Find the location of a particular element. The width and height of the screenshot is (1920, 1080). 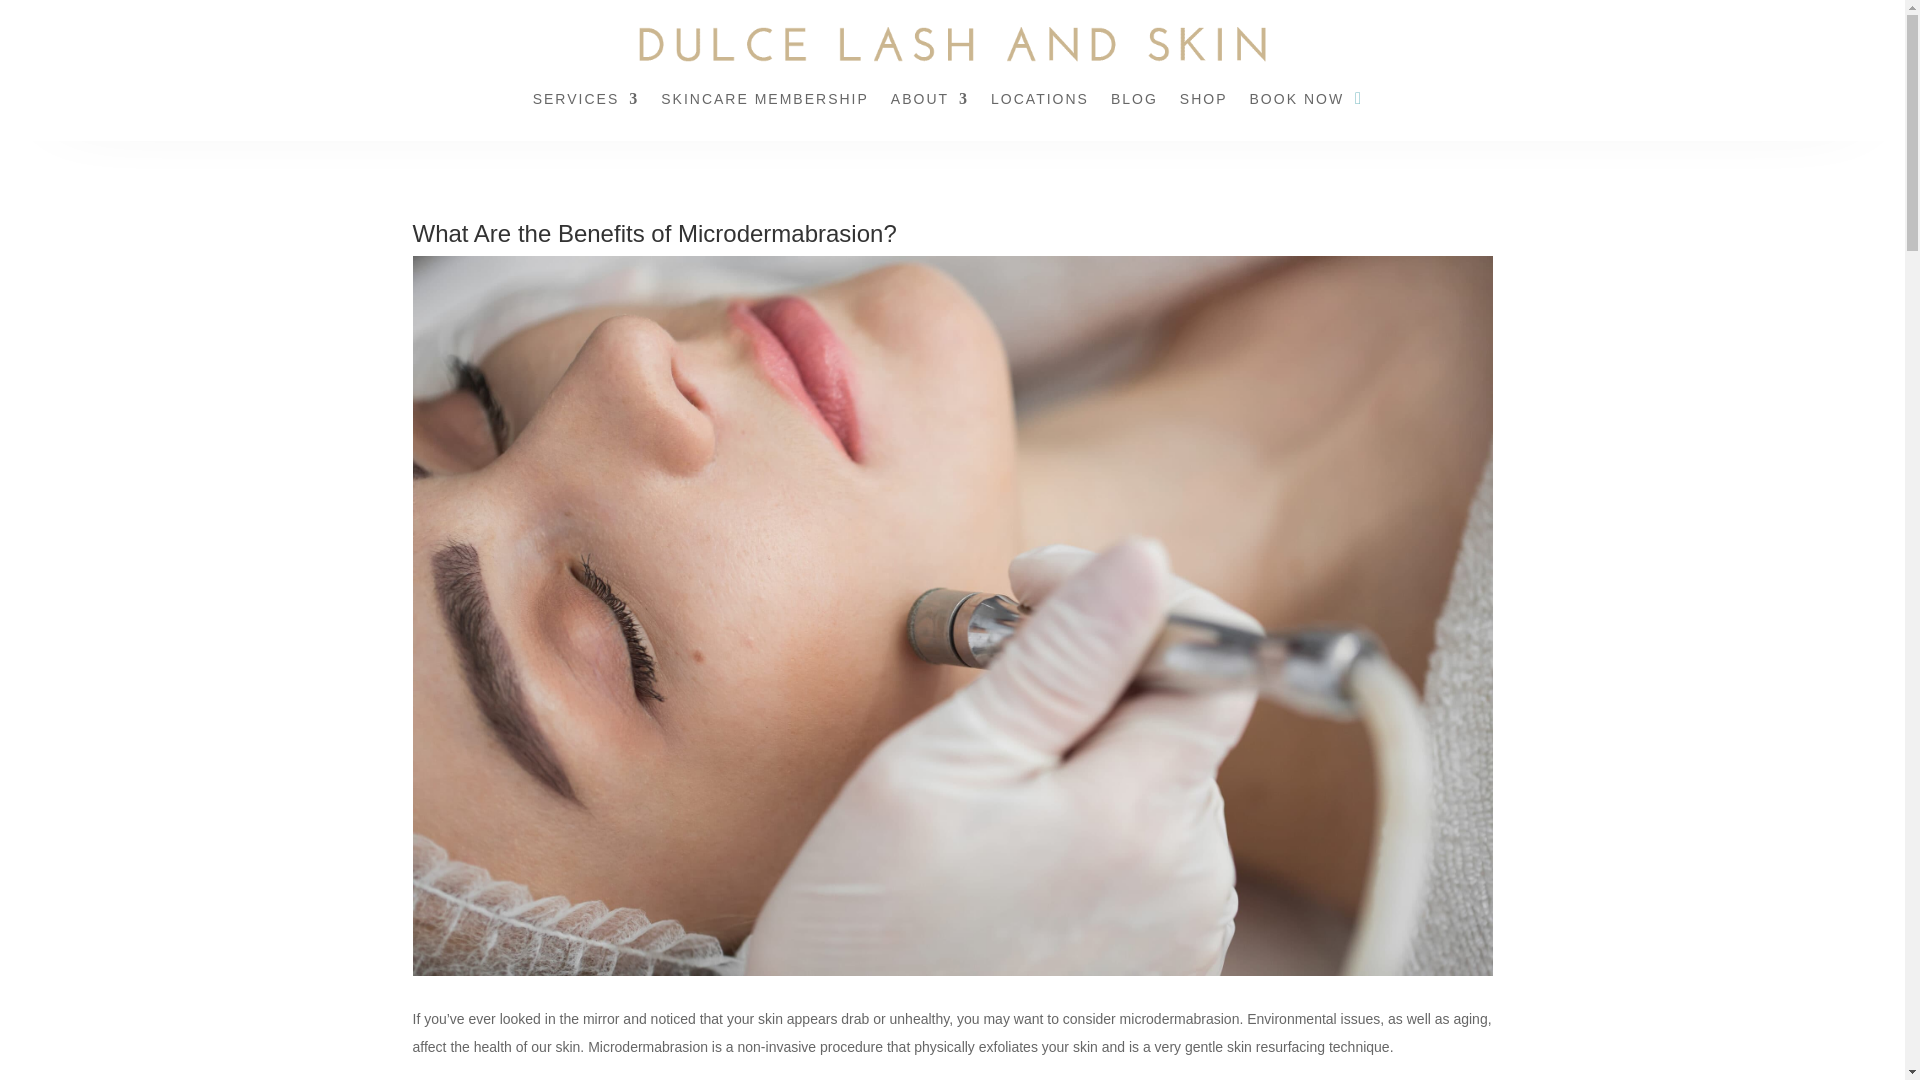

SHOP is located at coordinates (1204, 102).